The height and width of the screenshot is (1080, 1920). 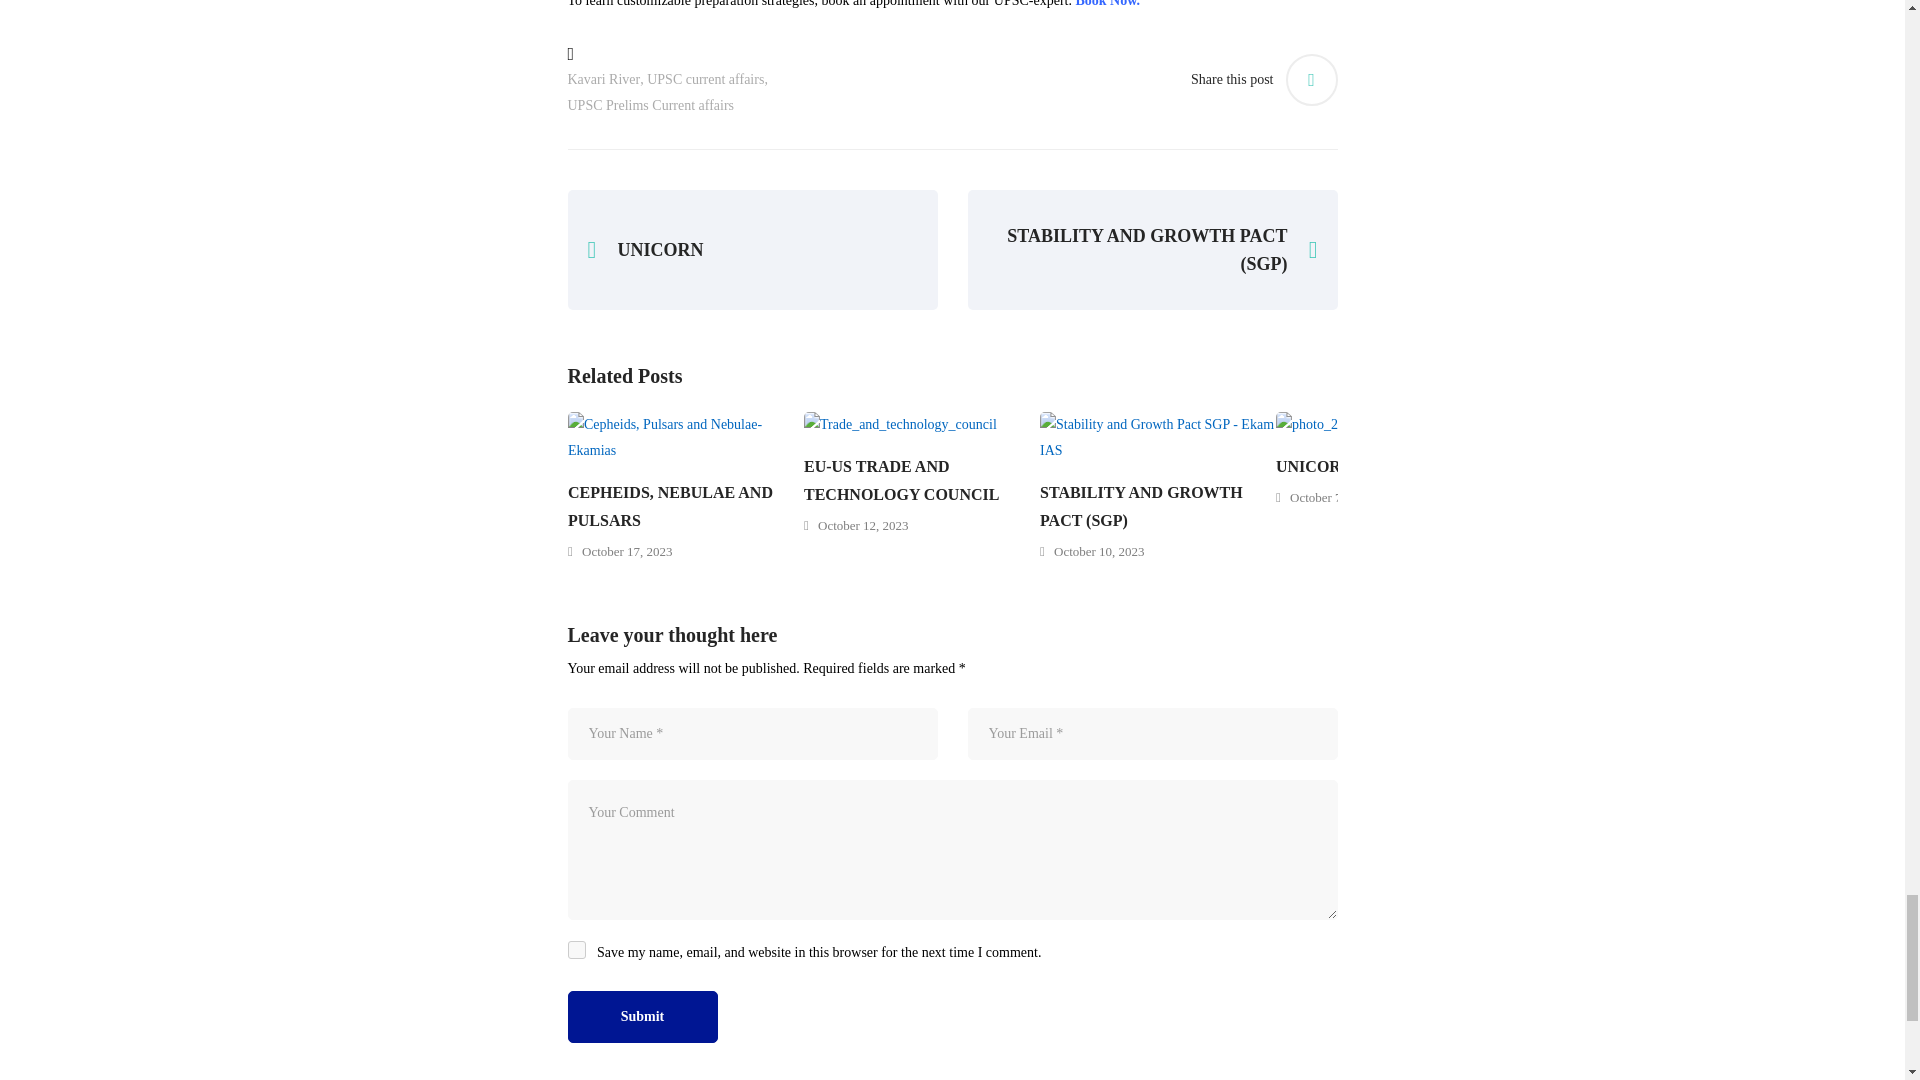 What do you see at coordinates (604, 79) in the screenshot?
I see `Kavari River` at bounding box center [604, 79].